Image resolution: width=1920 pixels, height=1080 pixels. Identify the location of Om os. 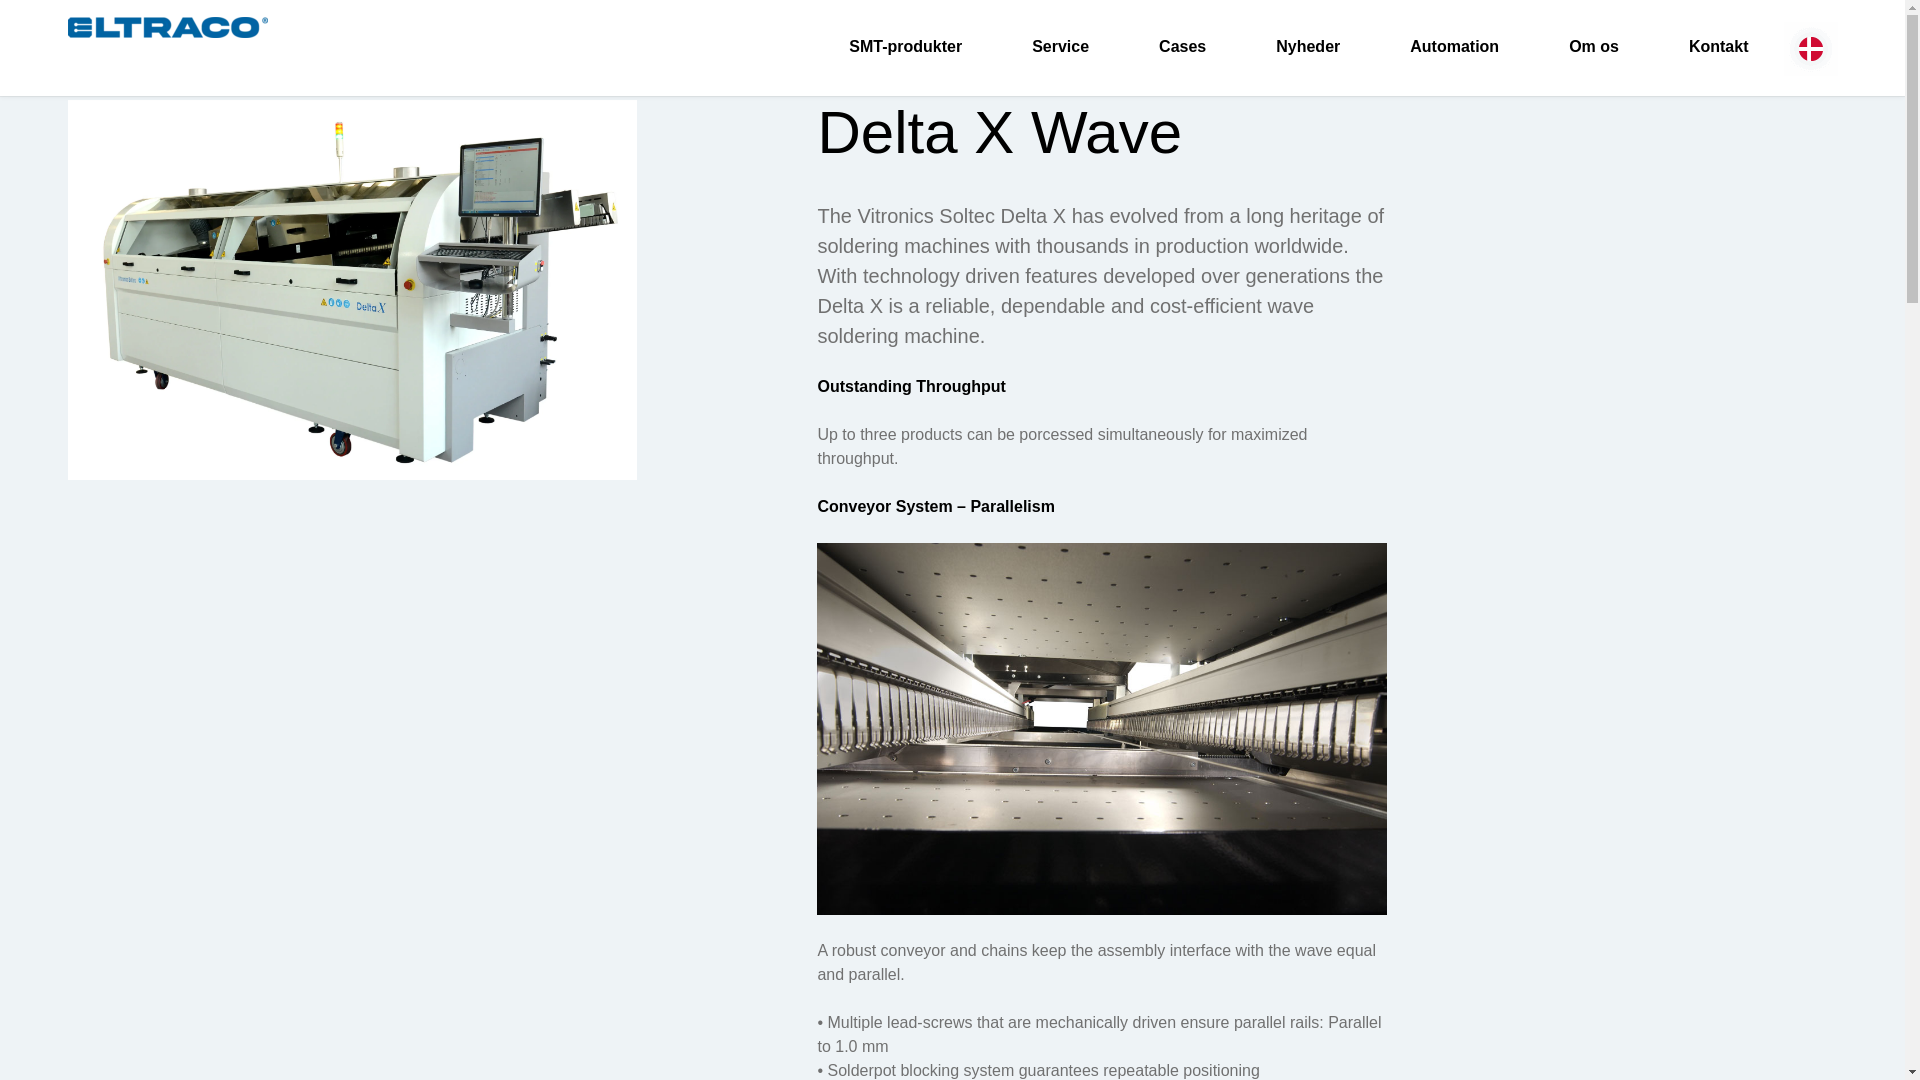
(1594, 46).